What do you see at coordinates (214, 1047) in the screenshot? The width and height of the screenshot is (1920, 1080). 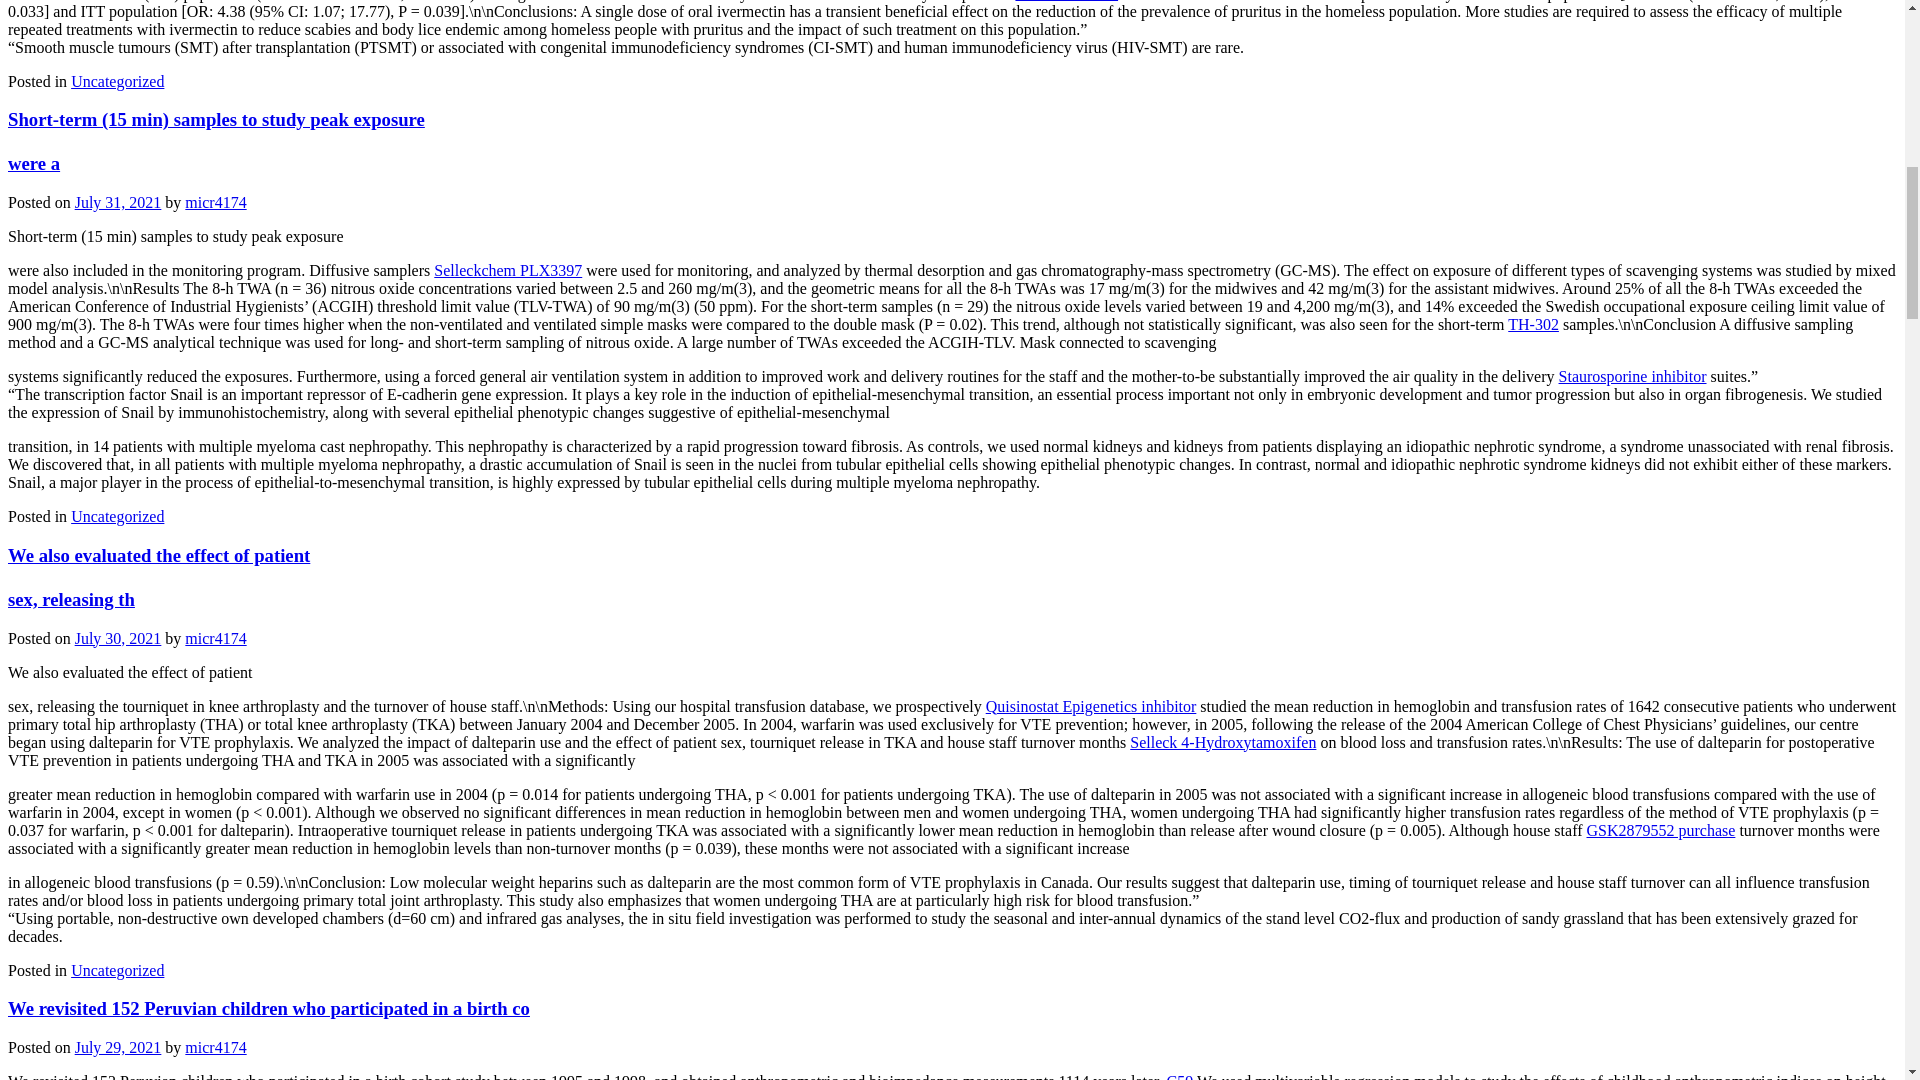 I see `micr4174` at bounding box center [214, 1047].